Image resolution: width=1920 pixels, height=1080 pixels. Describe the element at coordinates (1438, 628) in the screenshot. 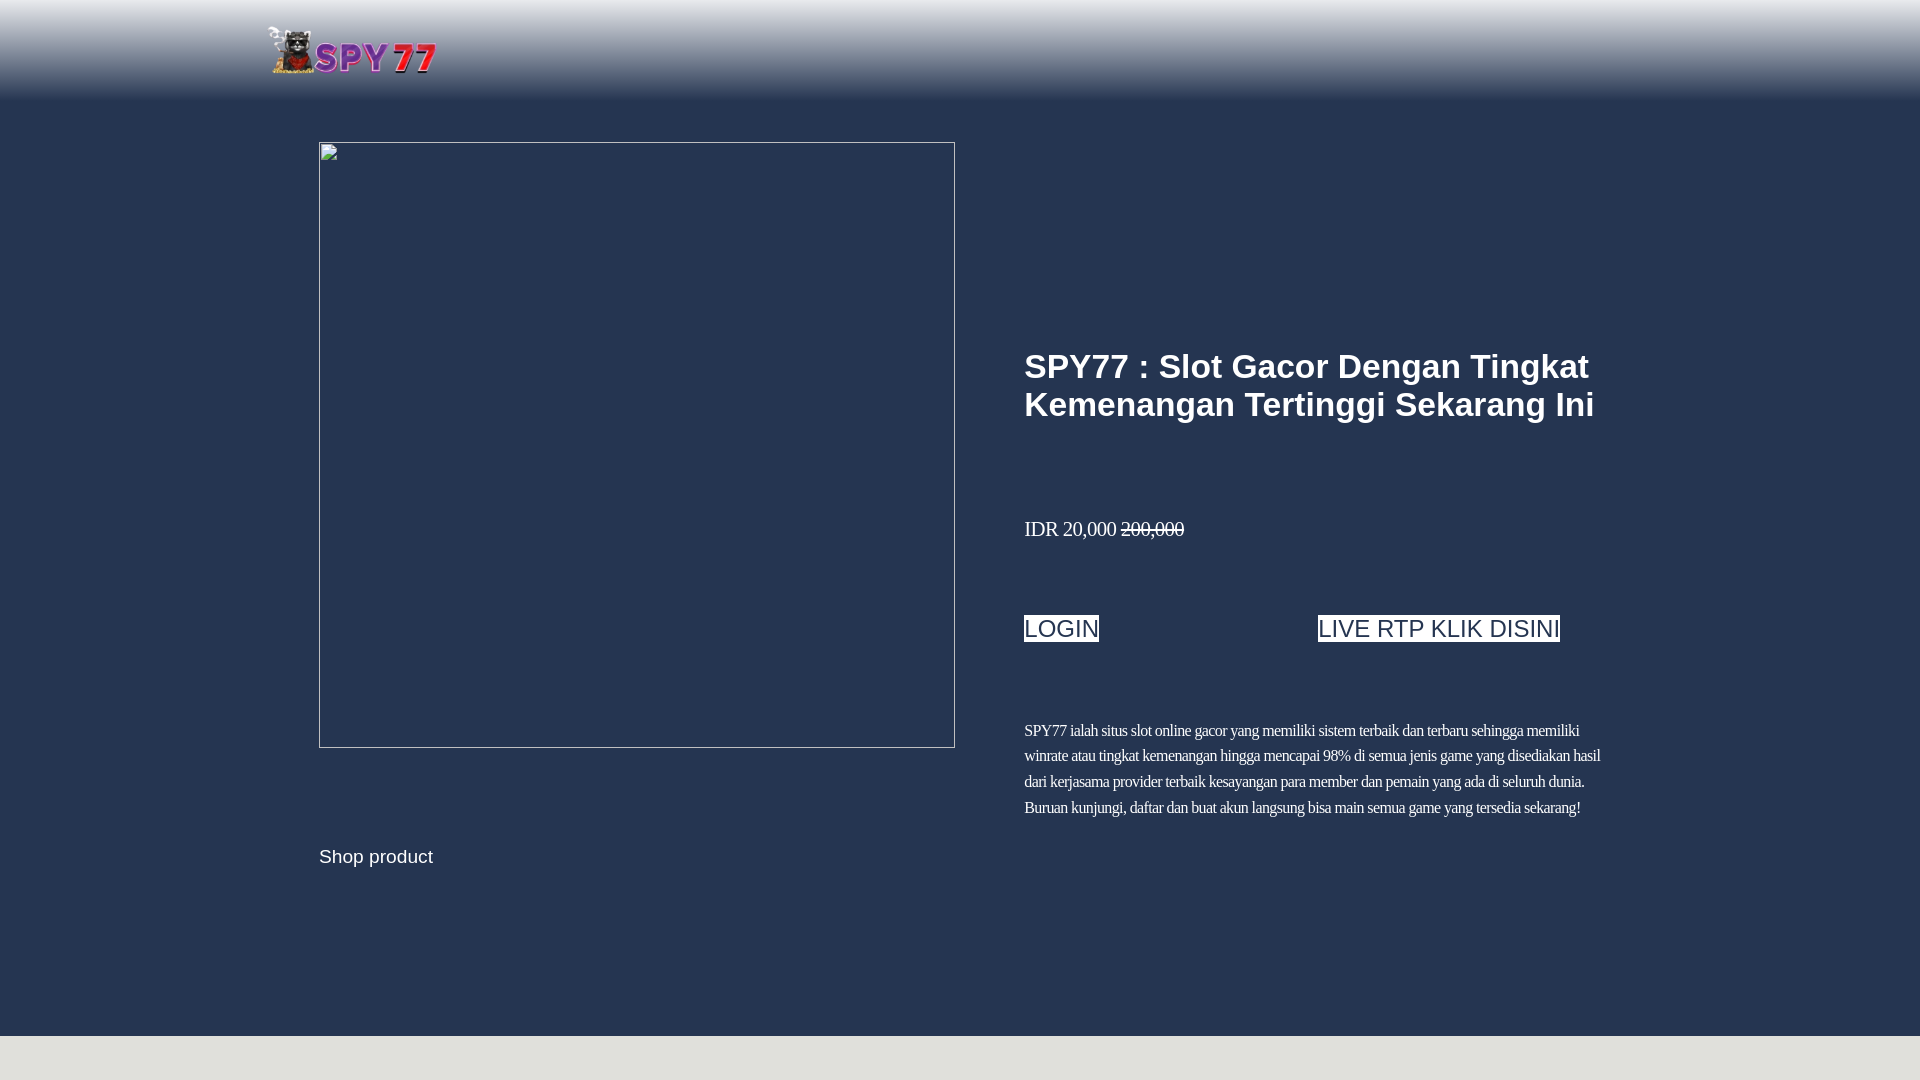

I see `LIVE RTP KLIK DISINI` at that location.